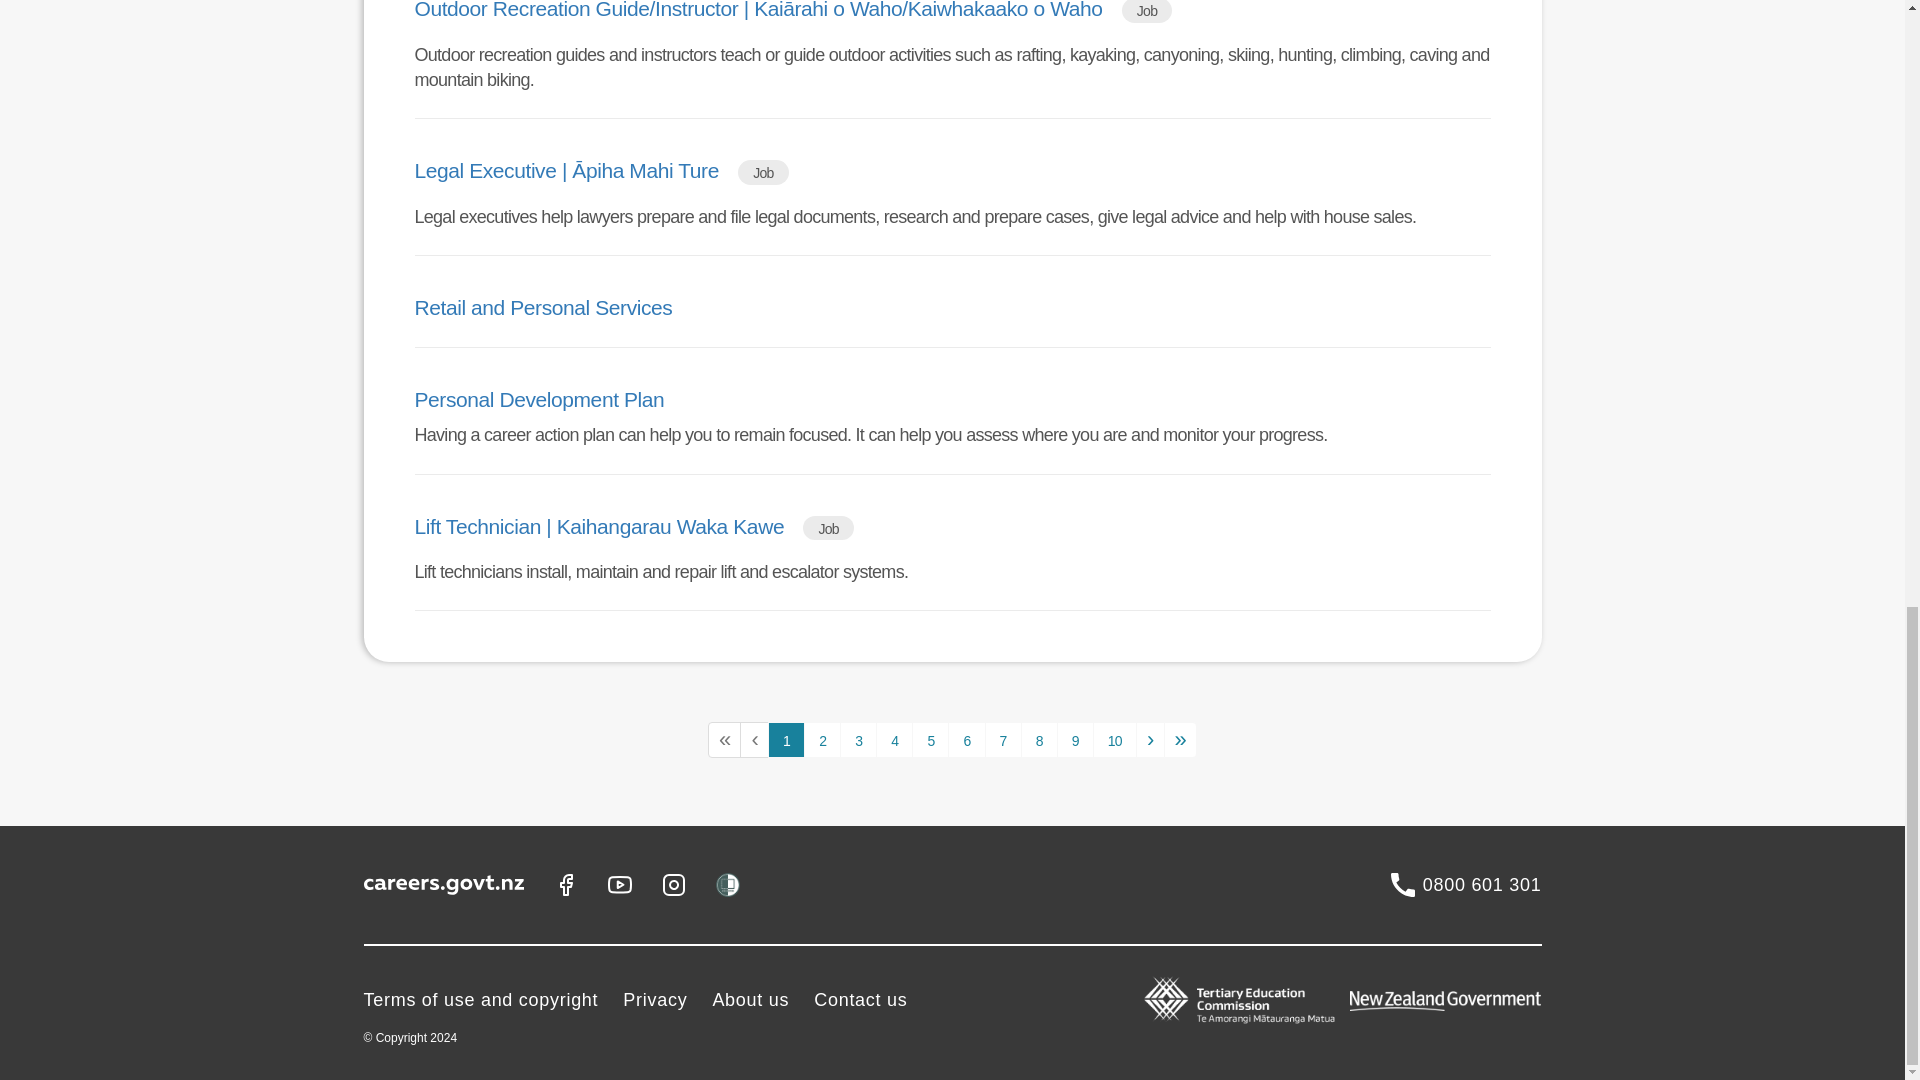  What do you see at coordinates (1002, 740) in the screenshot?
I see `View page number 7` at bounding box center [1002, 740].